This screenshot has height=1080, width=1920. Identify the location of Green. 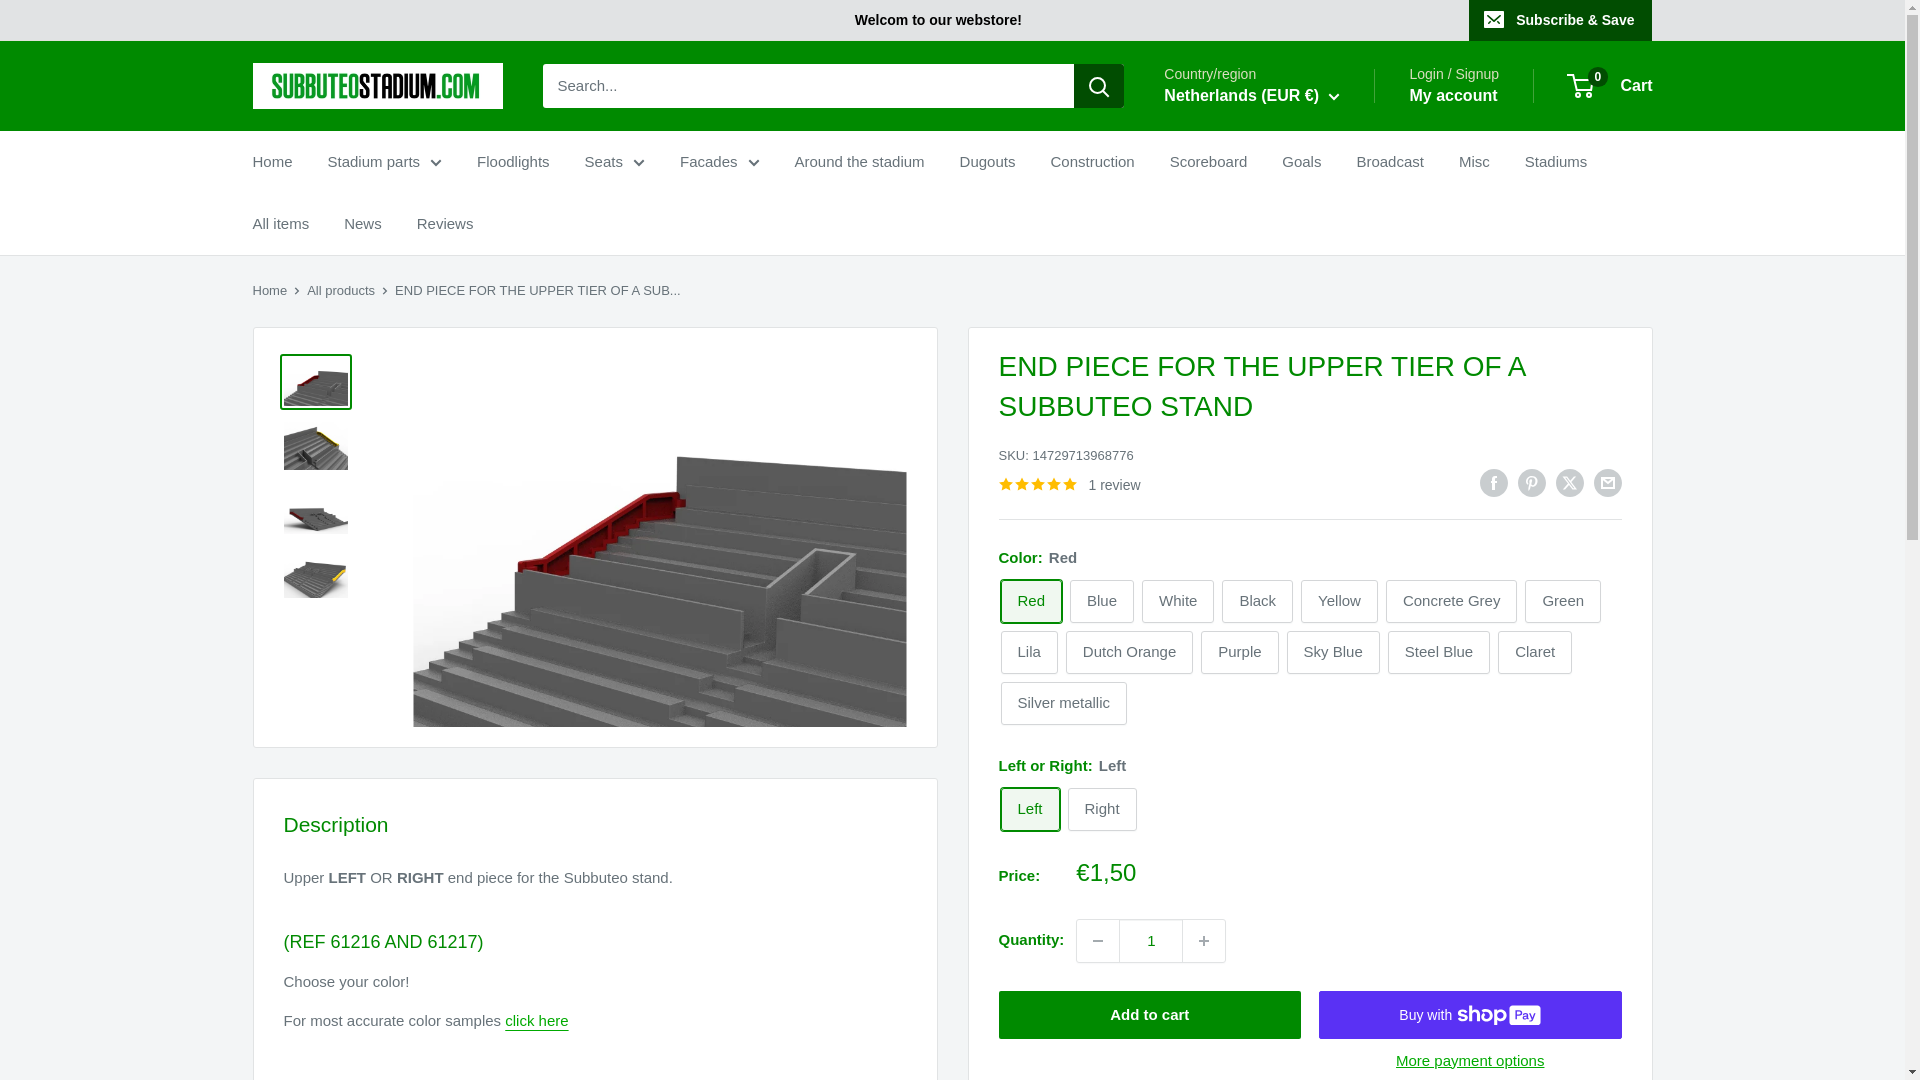
(1562, 601).